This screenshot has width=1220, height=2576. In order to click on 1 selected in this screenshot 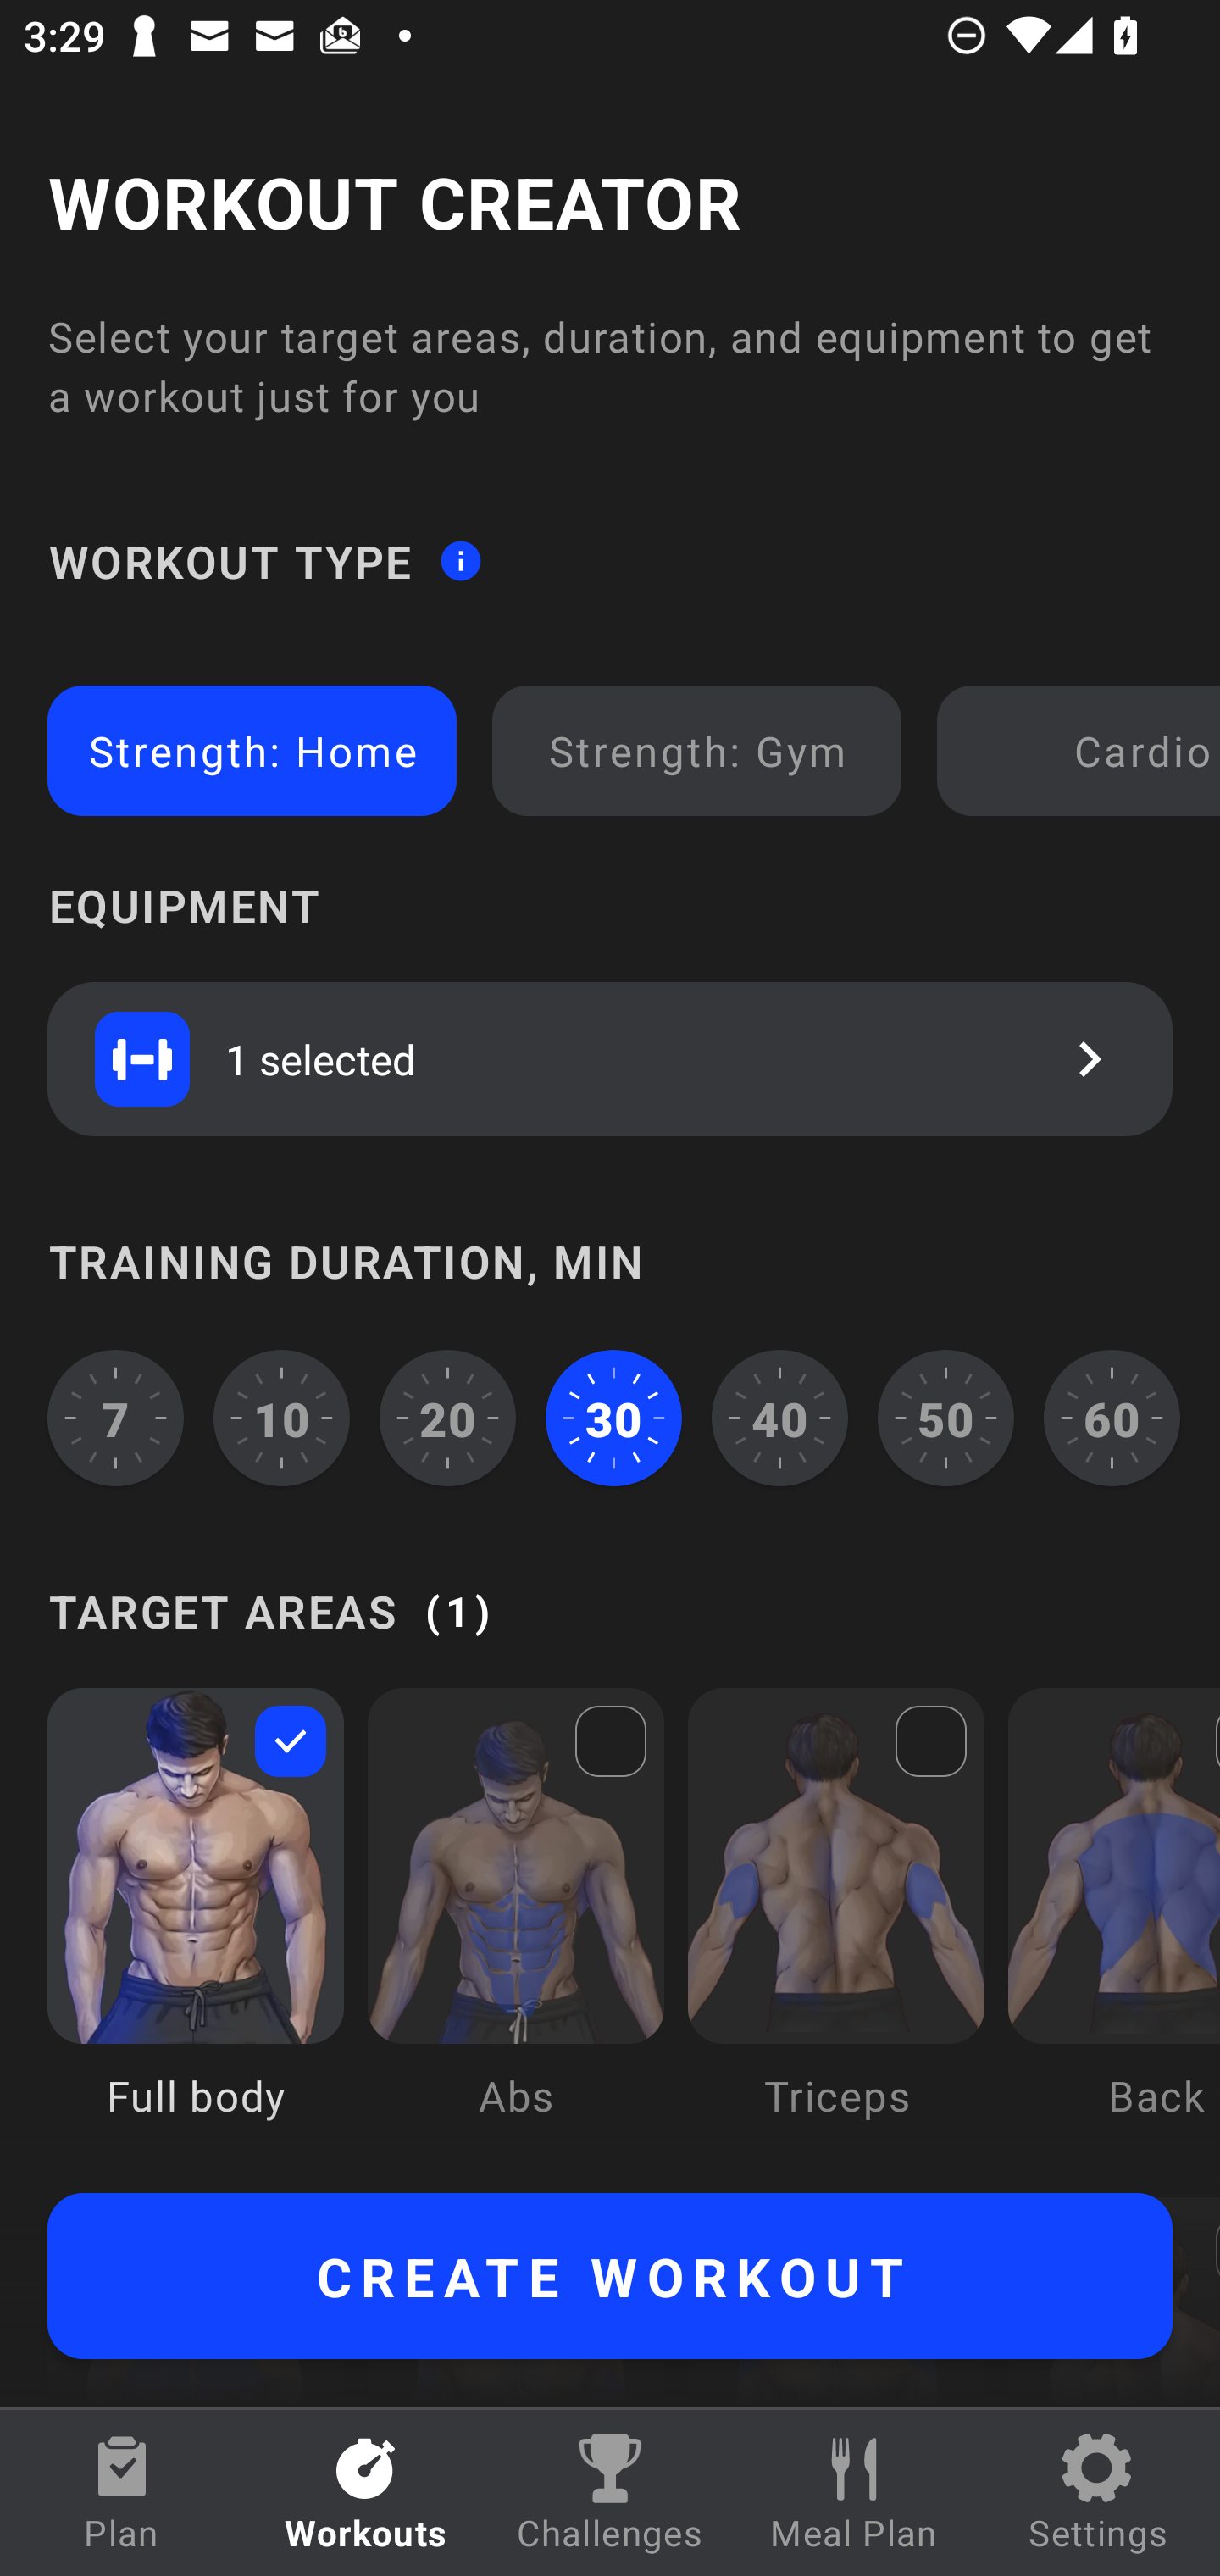, I will do `click(610, 1058)`.